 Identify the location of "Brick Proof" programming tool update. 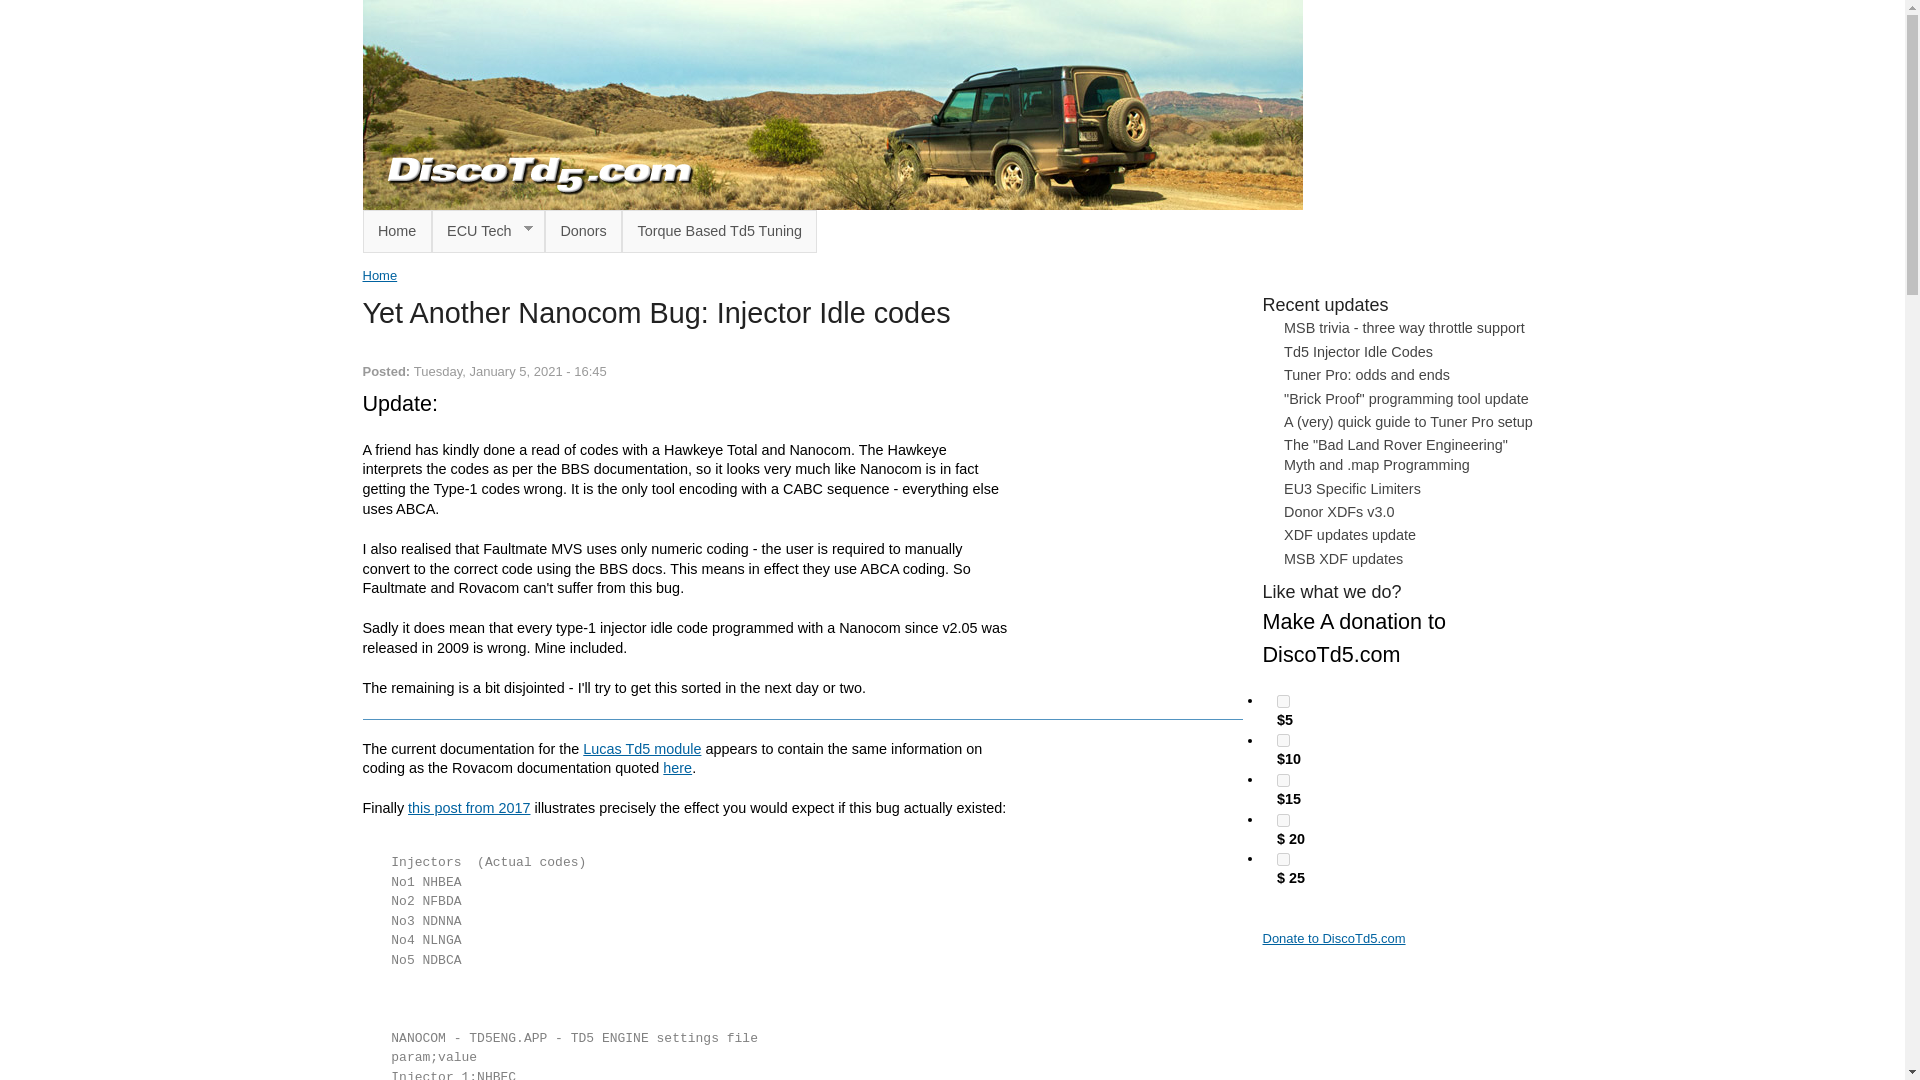
(1406, 398).